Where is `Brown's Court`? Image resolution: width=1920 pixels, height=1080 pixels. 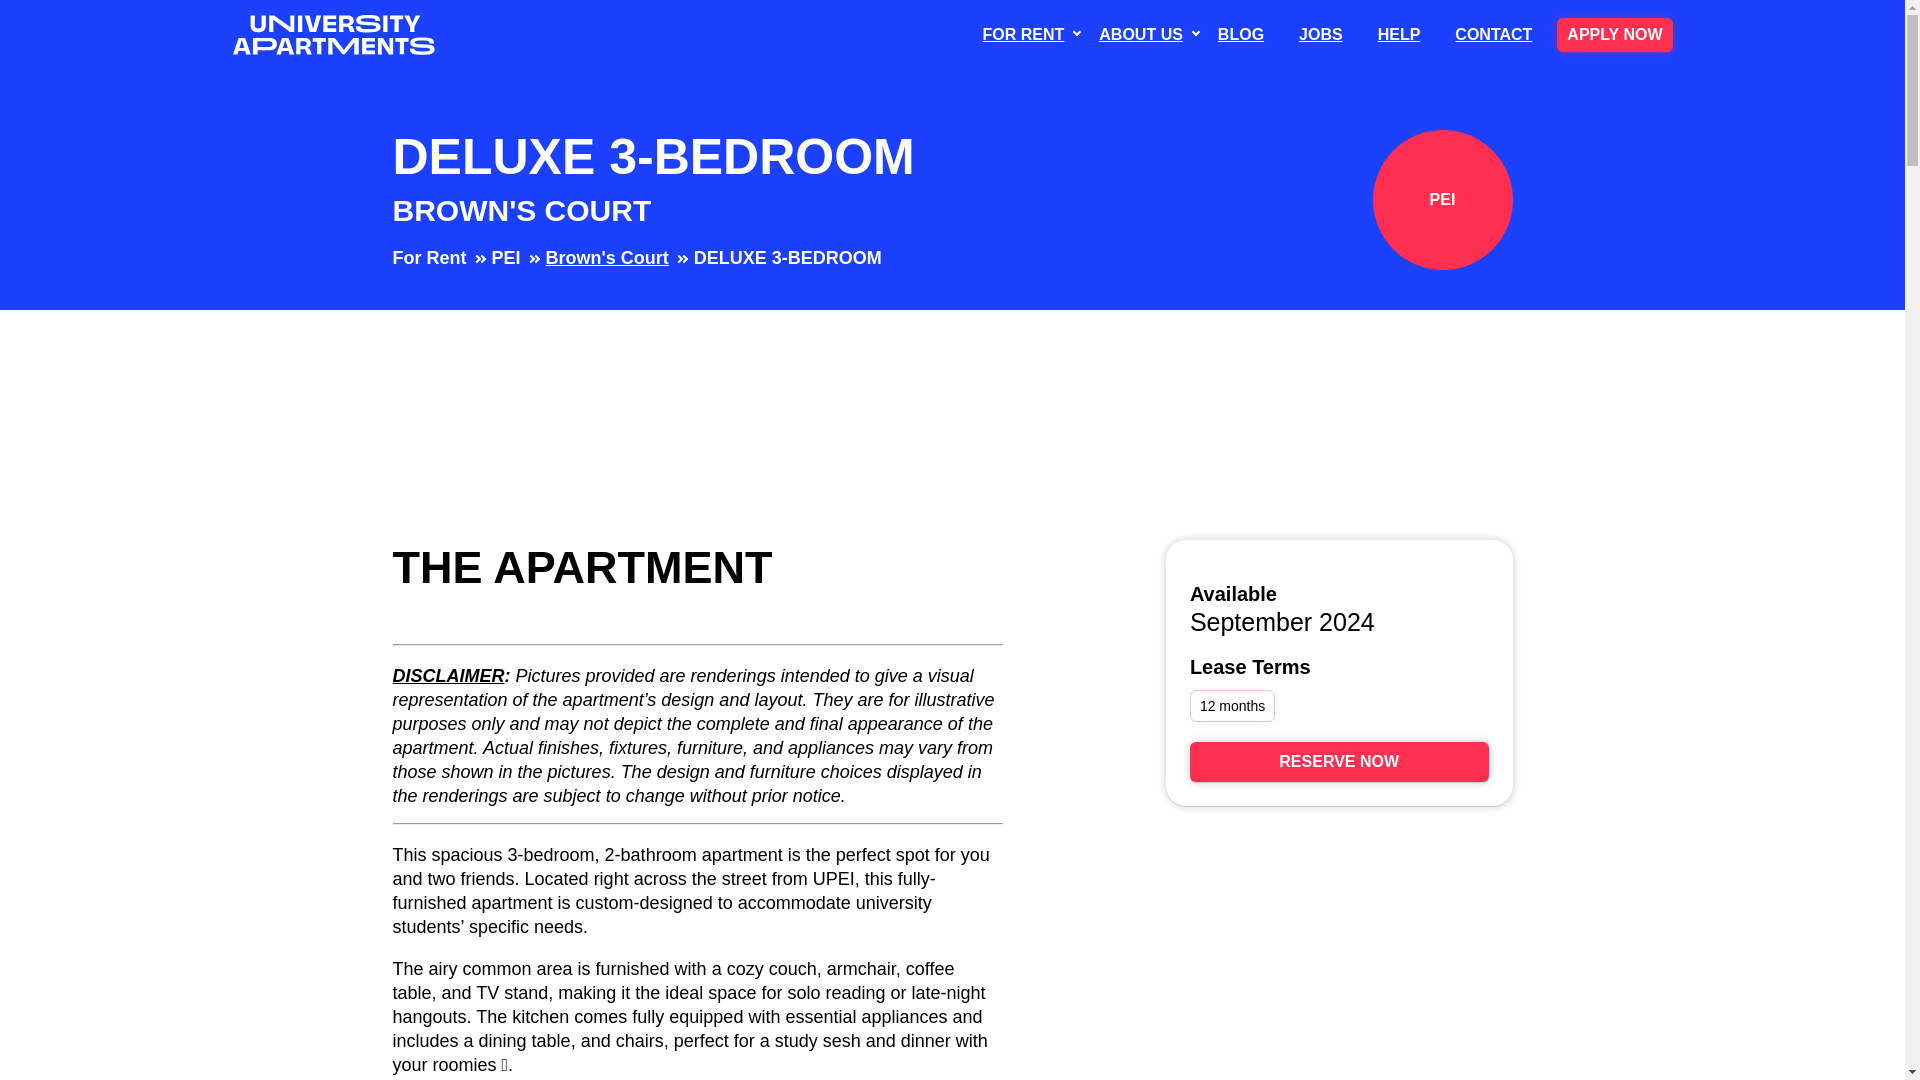
Brown's Court is located at coordinates (606, 258).